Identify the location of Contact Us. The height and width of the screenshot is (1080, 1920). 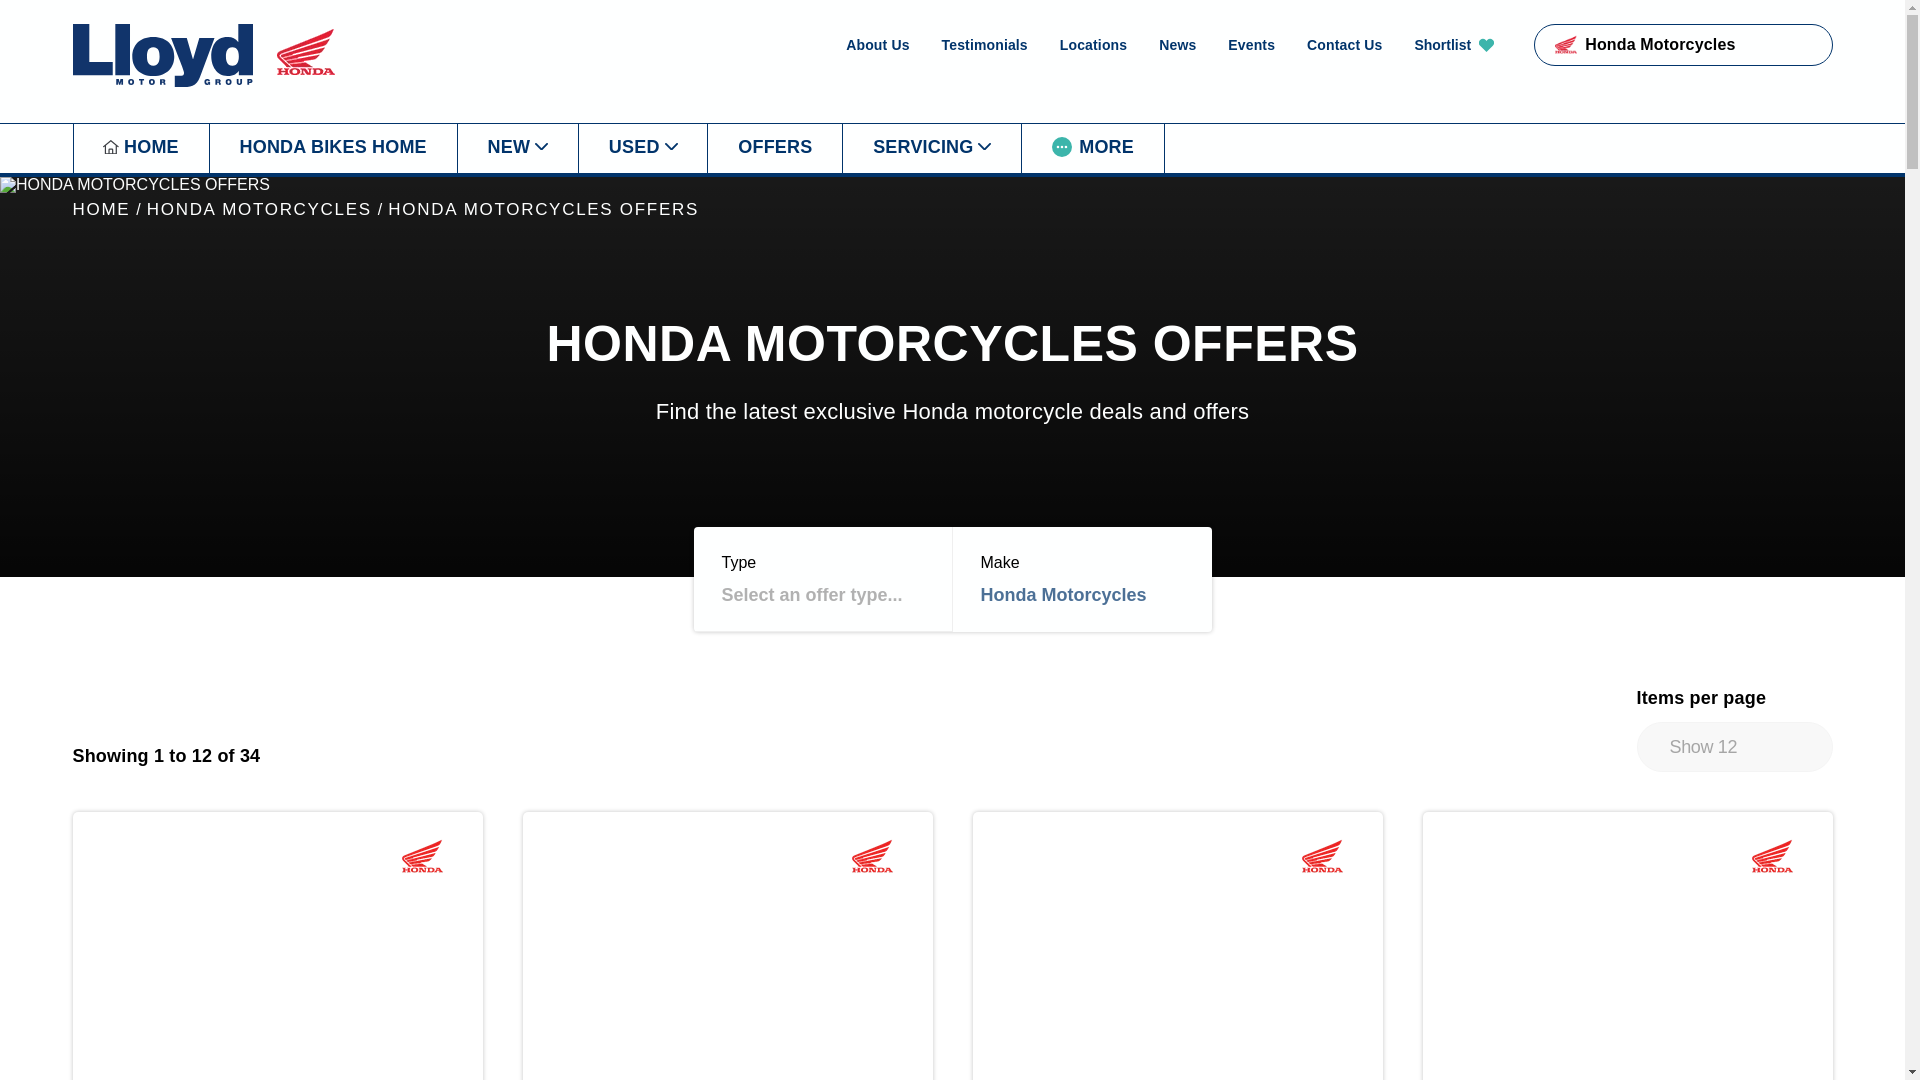
(1344, 44).